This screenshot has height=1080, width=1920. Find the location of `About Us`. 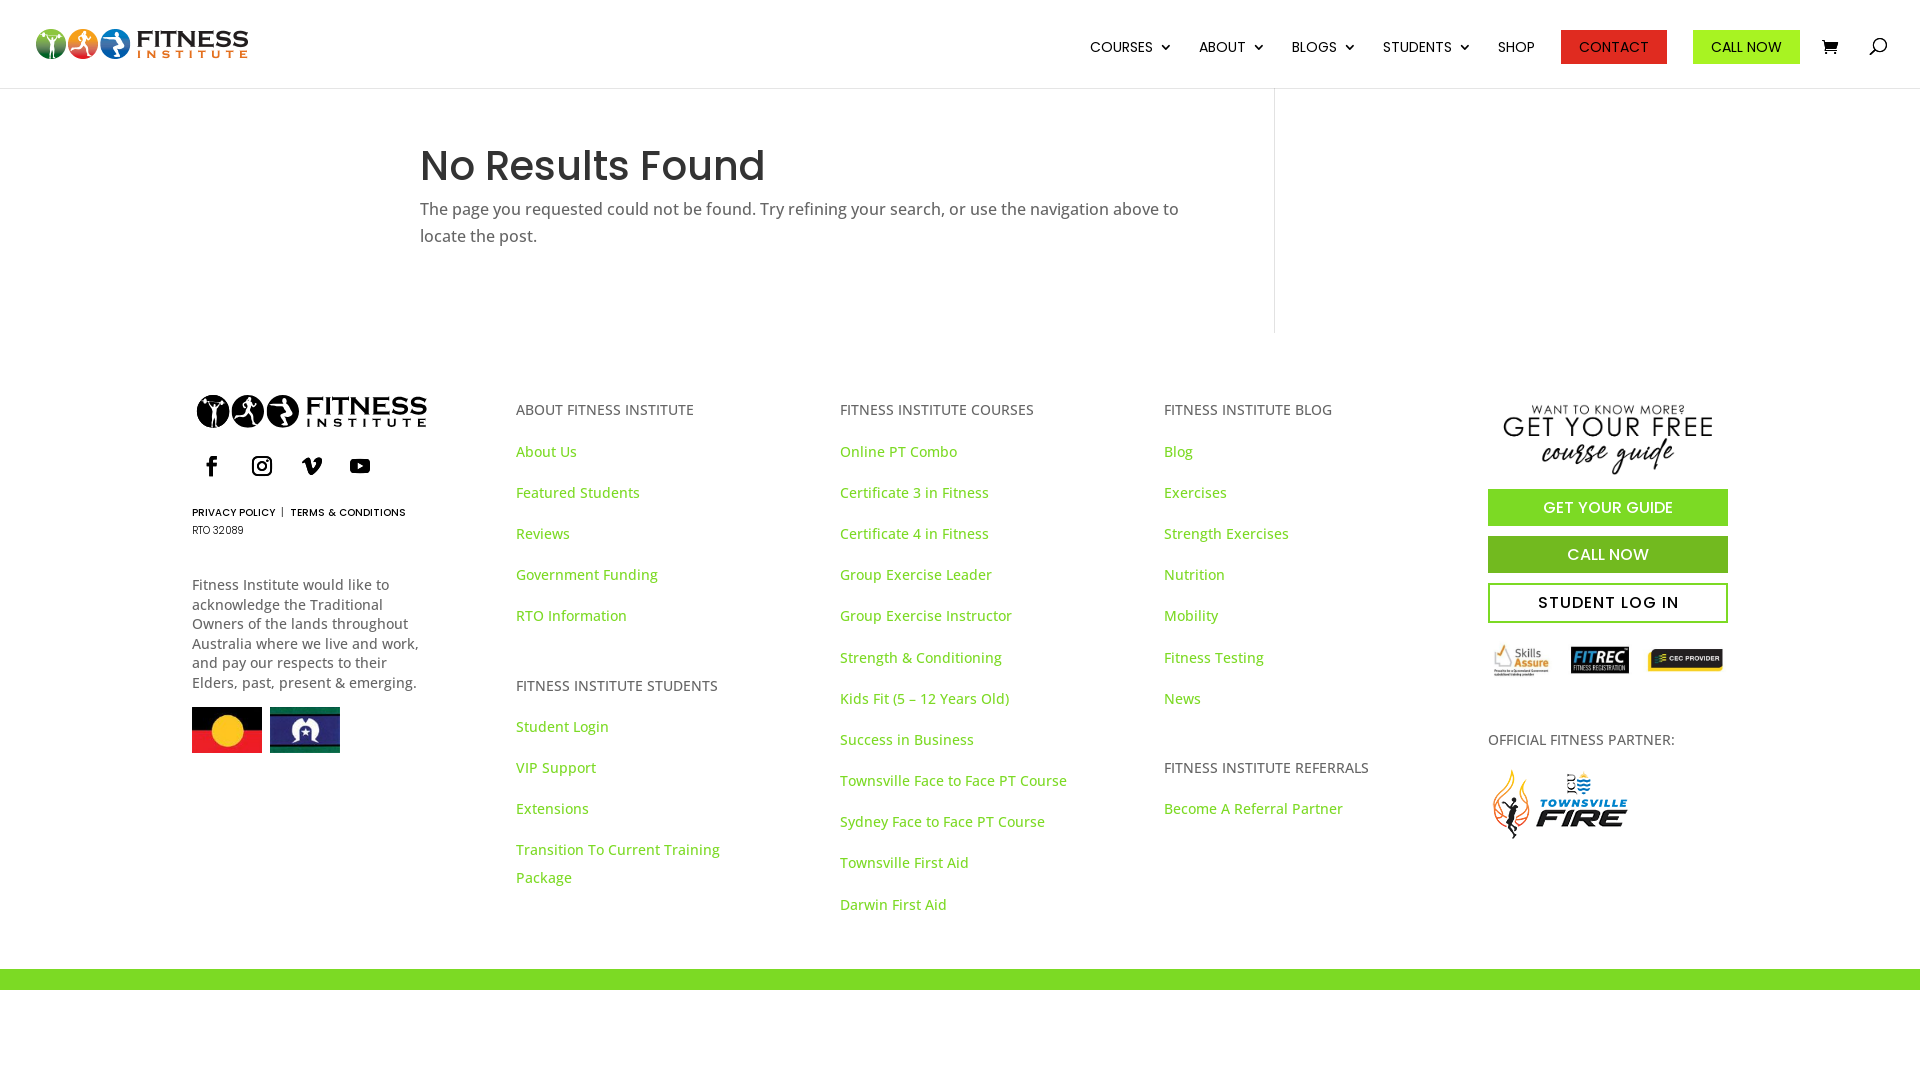

About Us is located at coordinates (546, 452).